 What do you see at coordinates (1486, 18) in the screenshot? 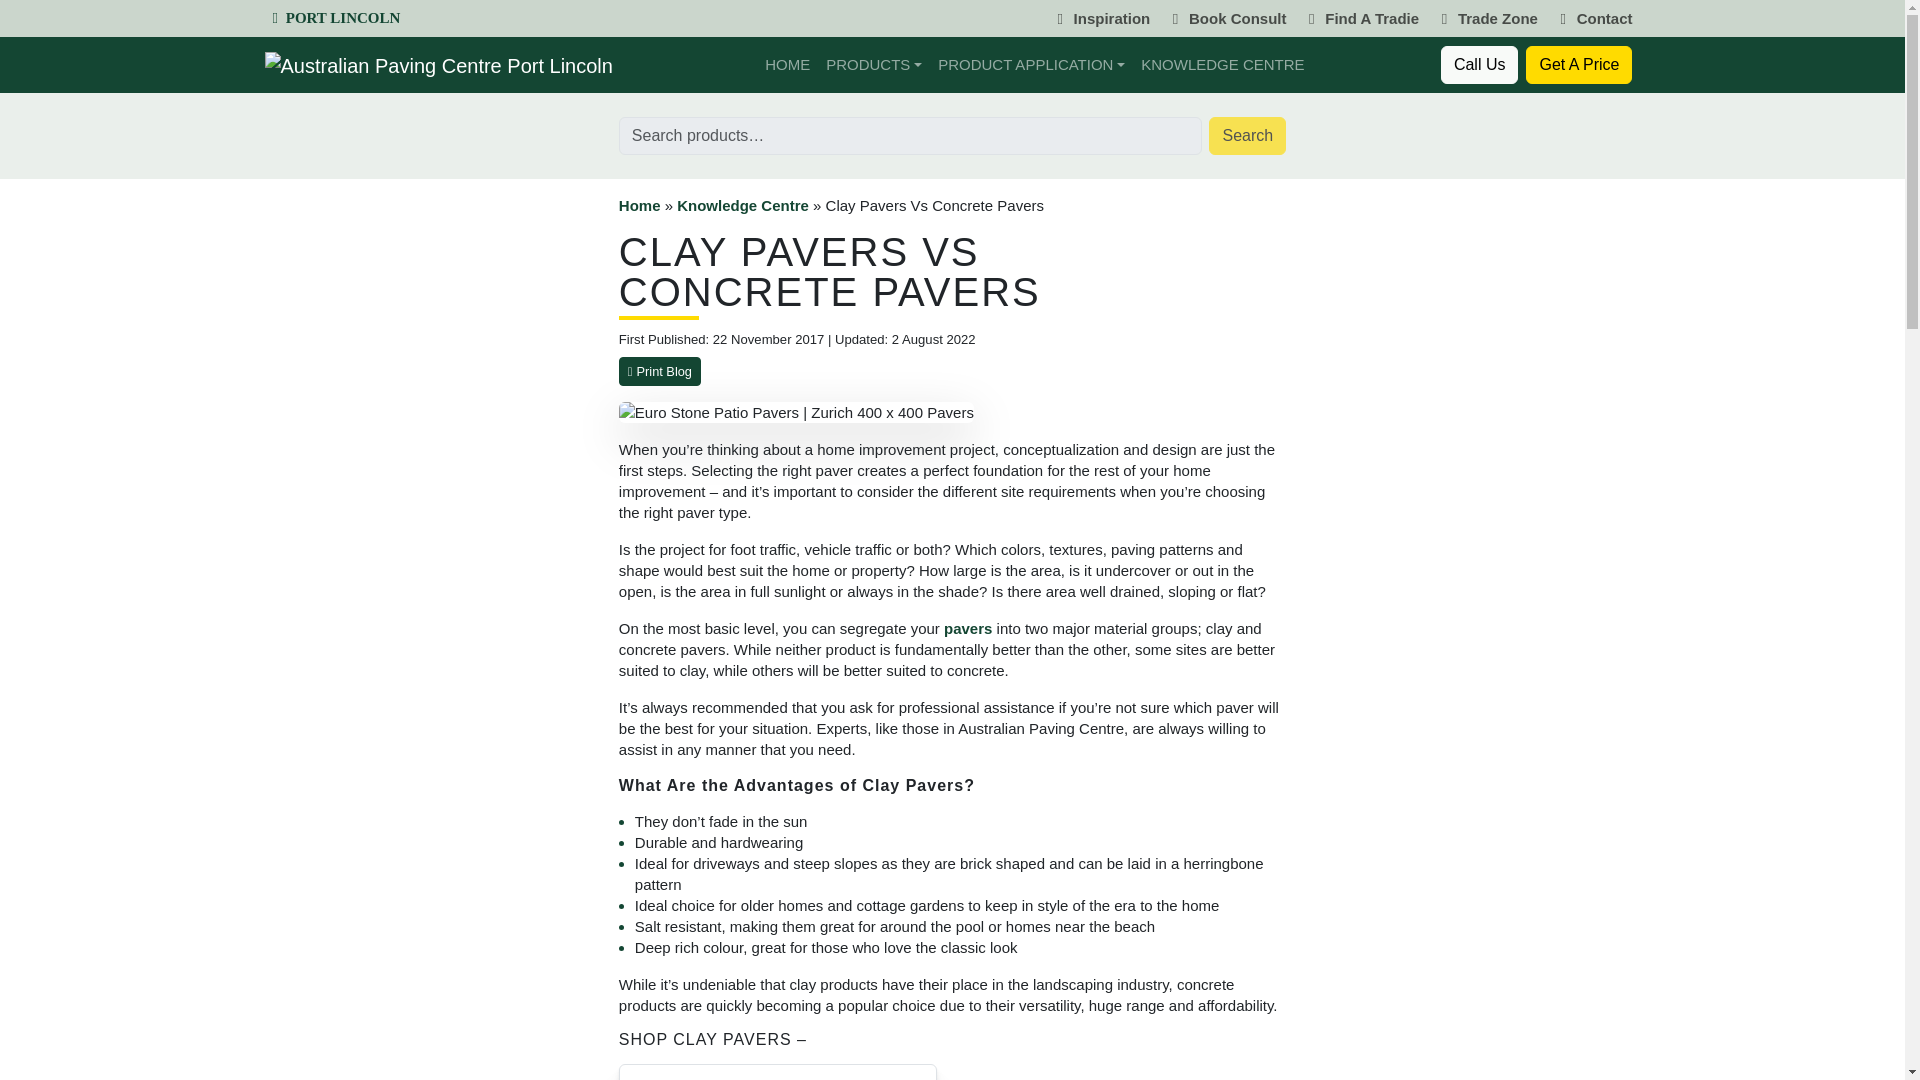
I see `Trade Zone` at bounding box center [1486, 18].